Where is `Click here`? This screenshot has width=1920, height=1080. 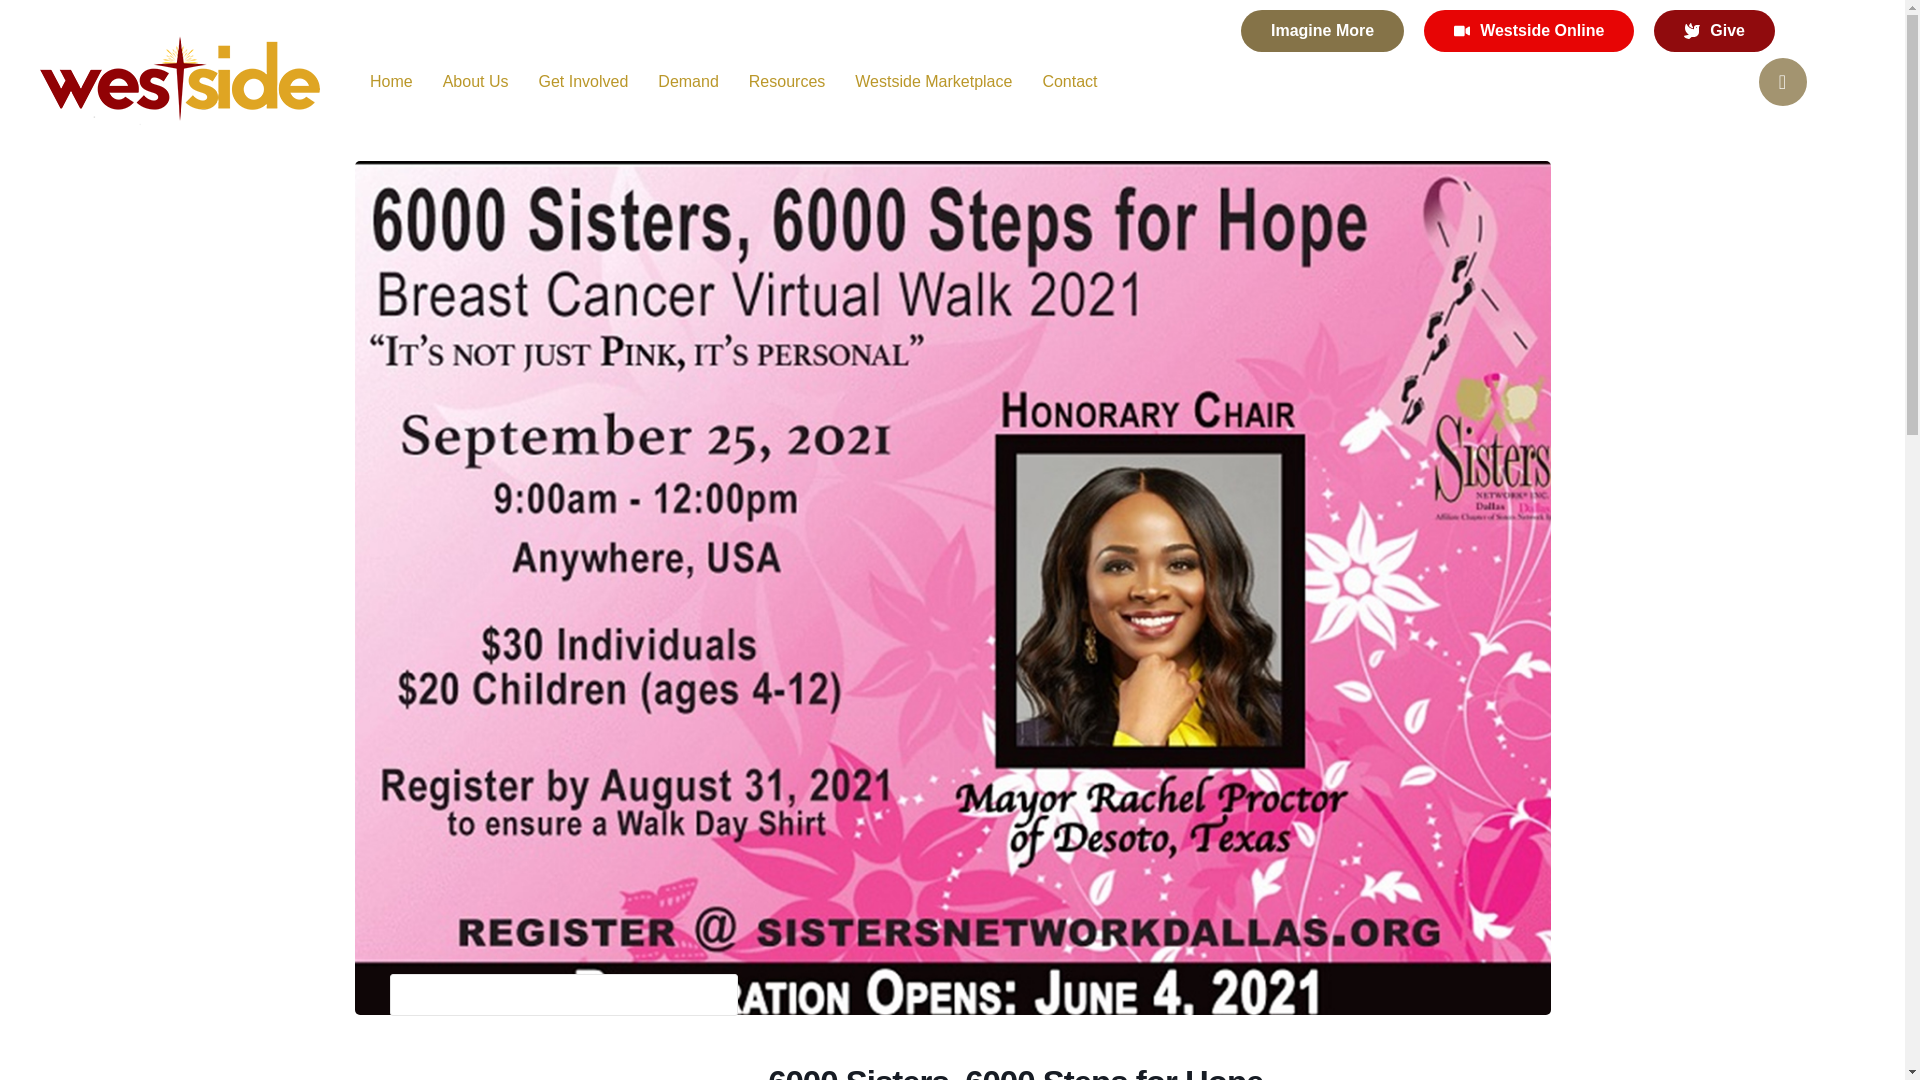 Click here is located at coordinates (1850, 976).